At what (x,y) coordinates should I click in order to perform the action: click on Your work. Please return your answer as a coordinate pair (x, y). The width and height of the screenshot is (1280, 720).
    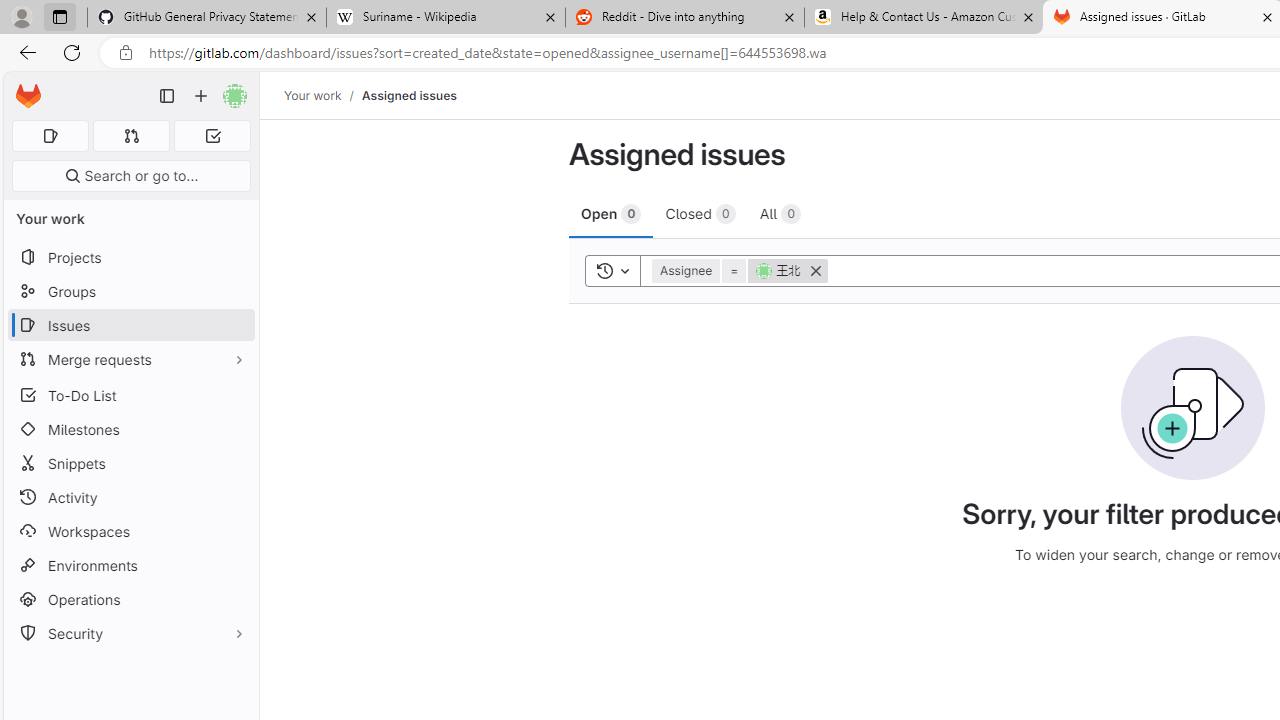
    Looking at the image, I should click on (312, 95).